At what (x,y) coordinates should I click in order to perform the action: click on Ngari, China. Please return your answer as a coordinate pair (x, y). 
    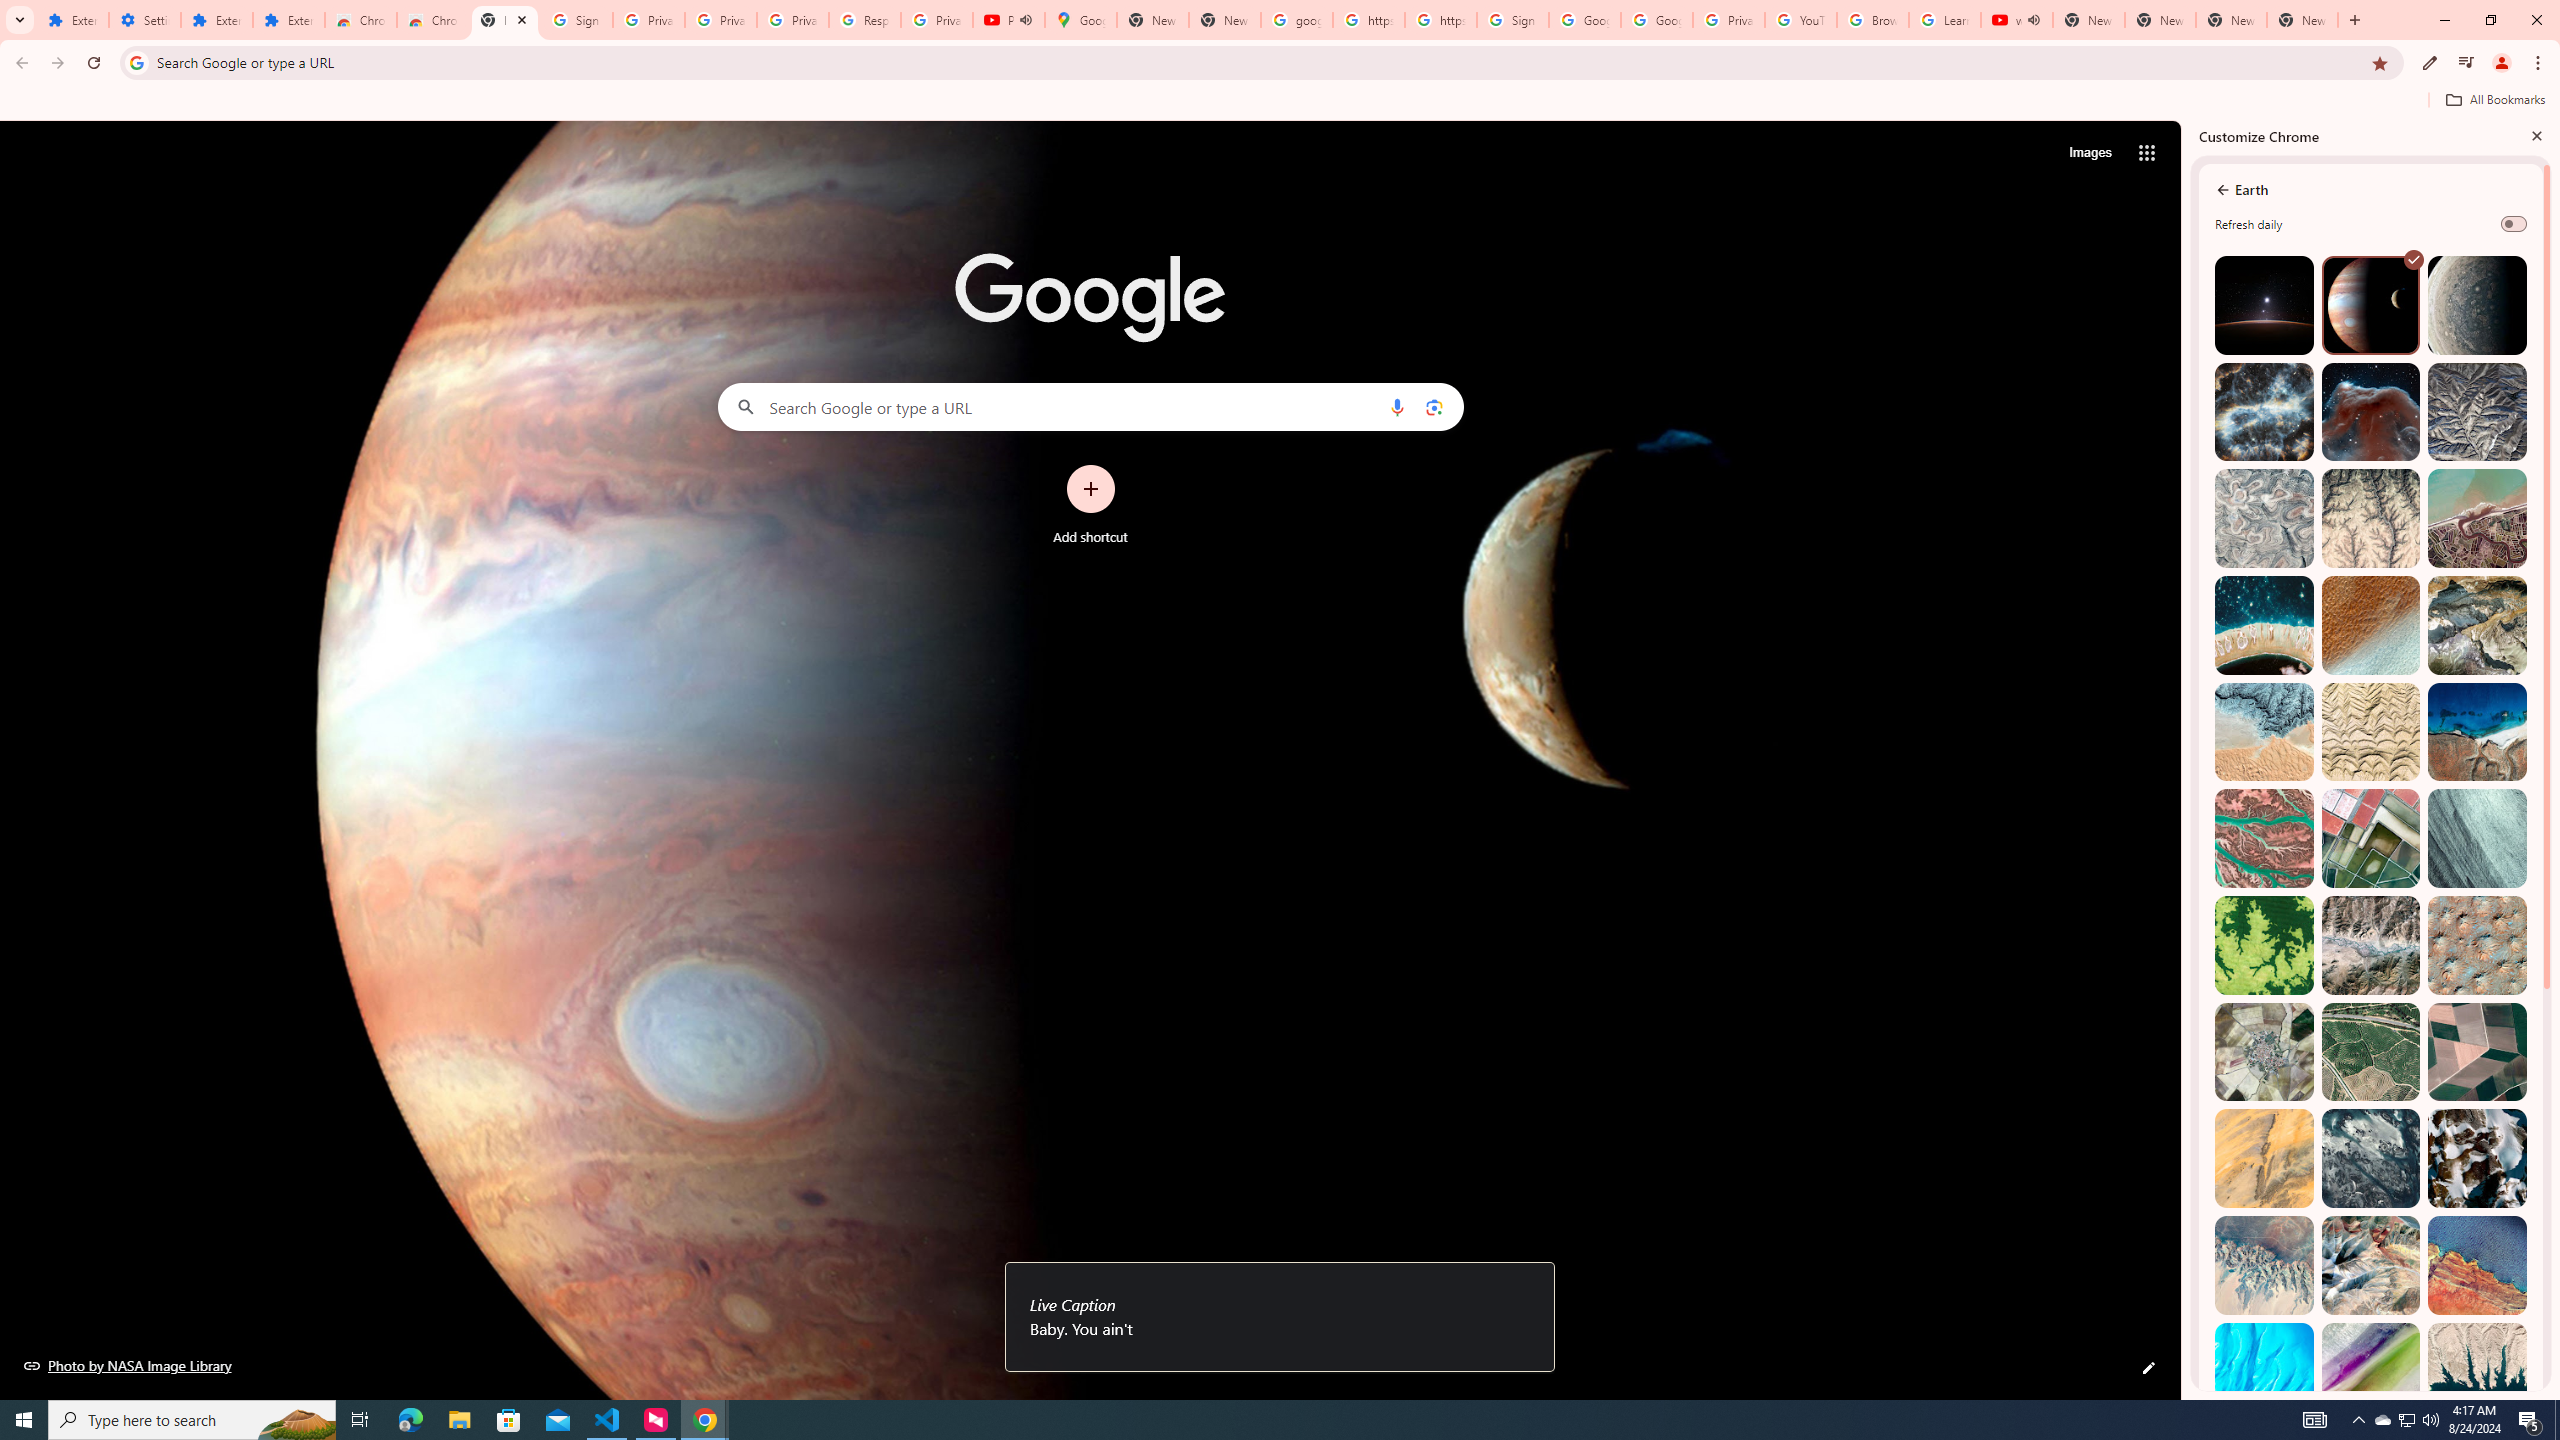
    Looking at the image, I should click on (2371, 1264).